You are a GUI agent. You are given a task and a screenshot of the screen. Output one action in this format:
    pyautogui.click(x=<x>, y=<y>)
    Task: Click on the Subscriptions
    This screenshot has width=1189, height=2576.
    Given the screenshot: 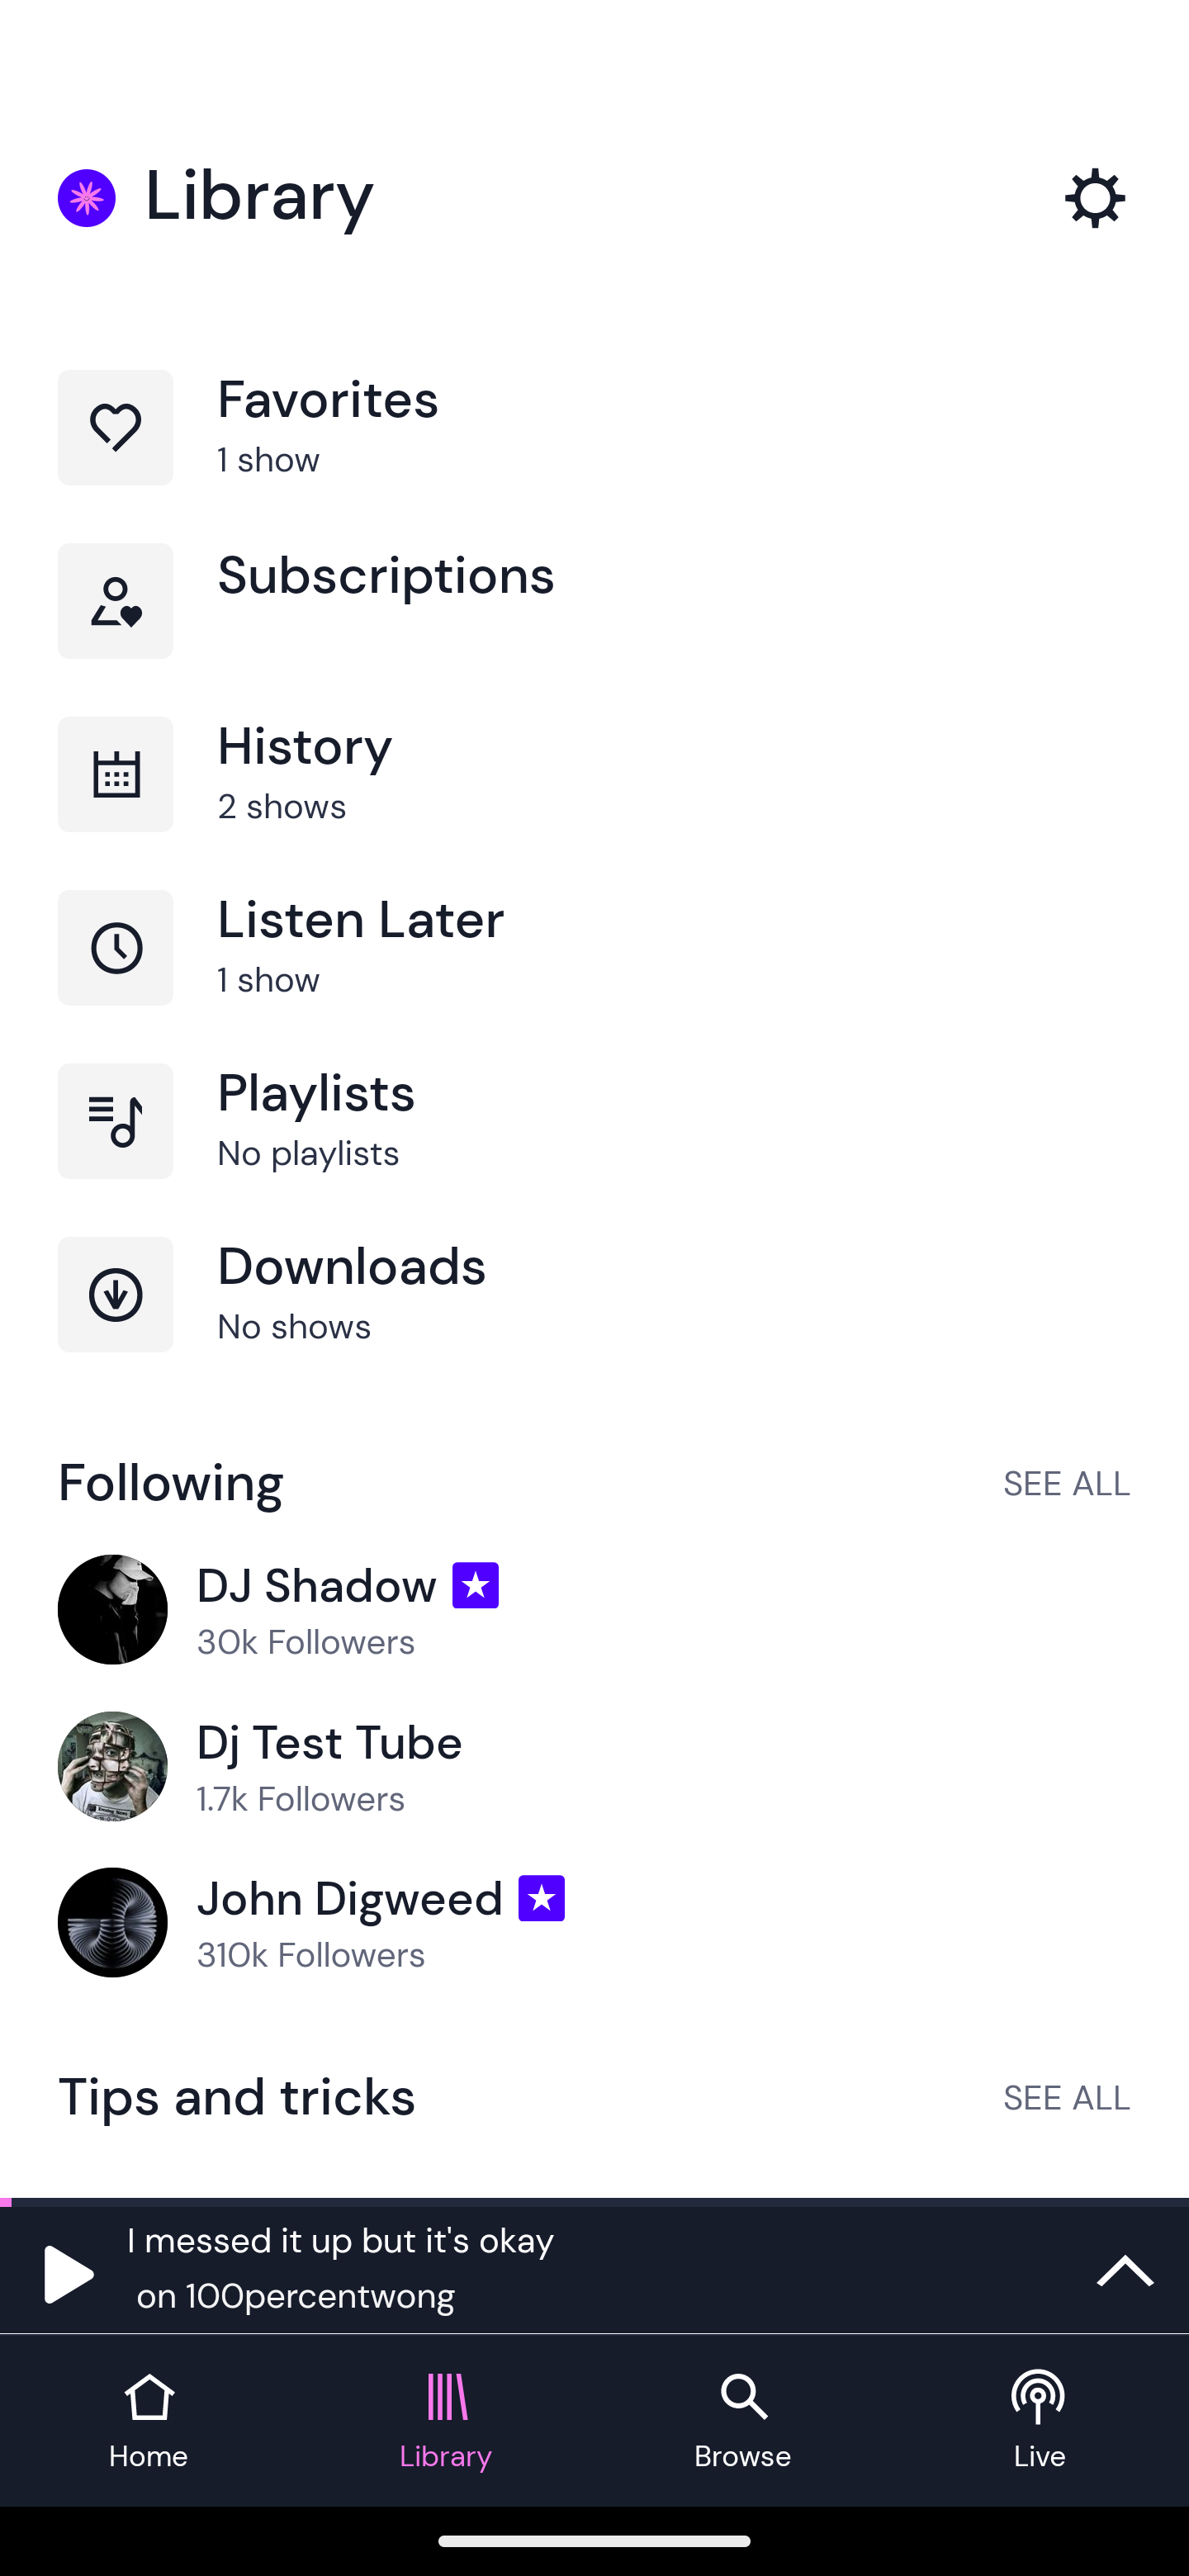 What is the action you would take?
    pyautogui.click(x=594, y=629)
    